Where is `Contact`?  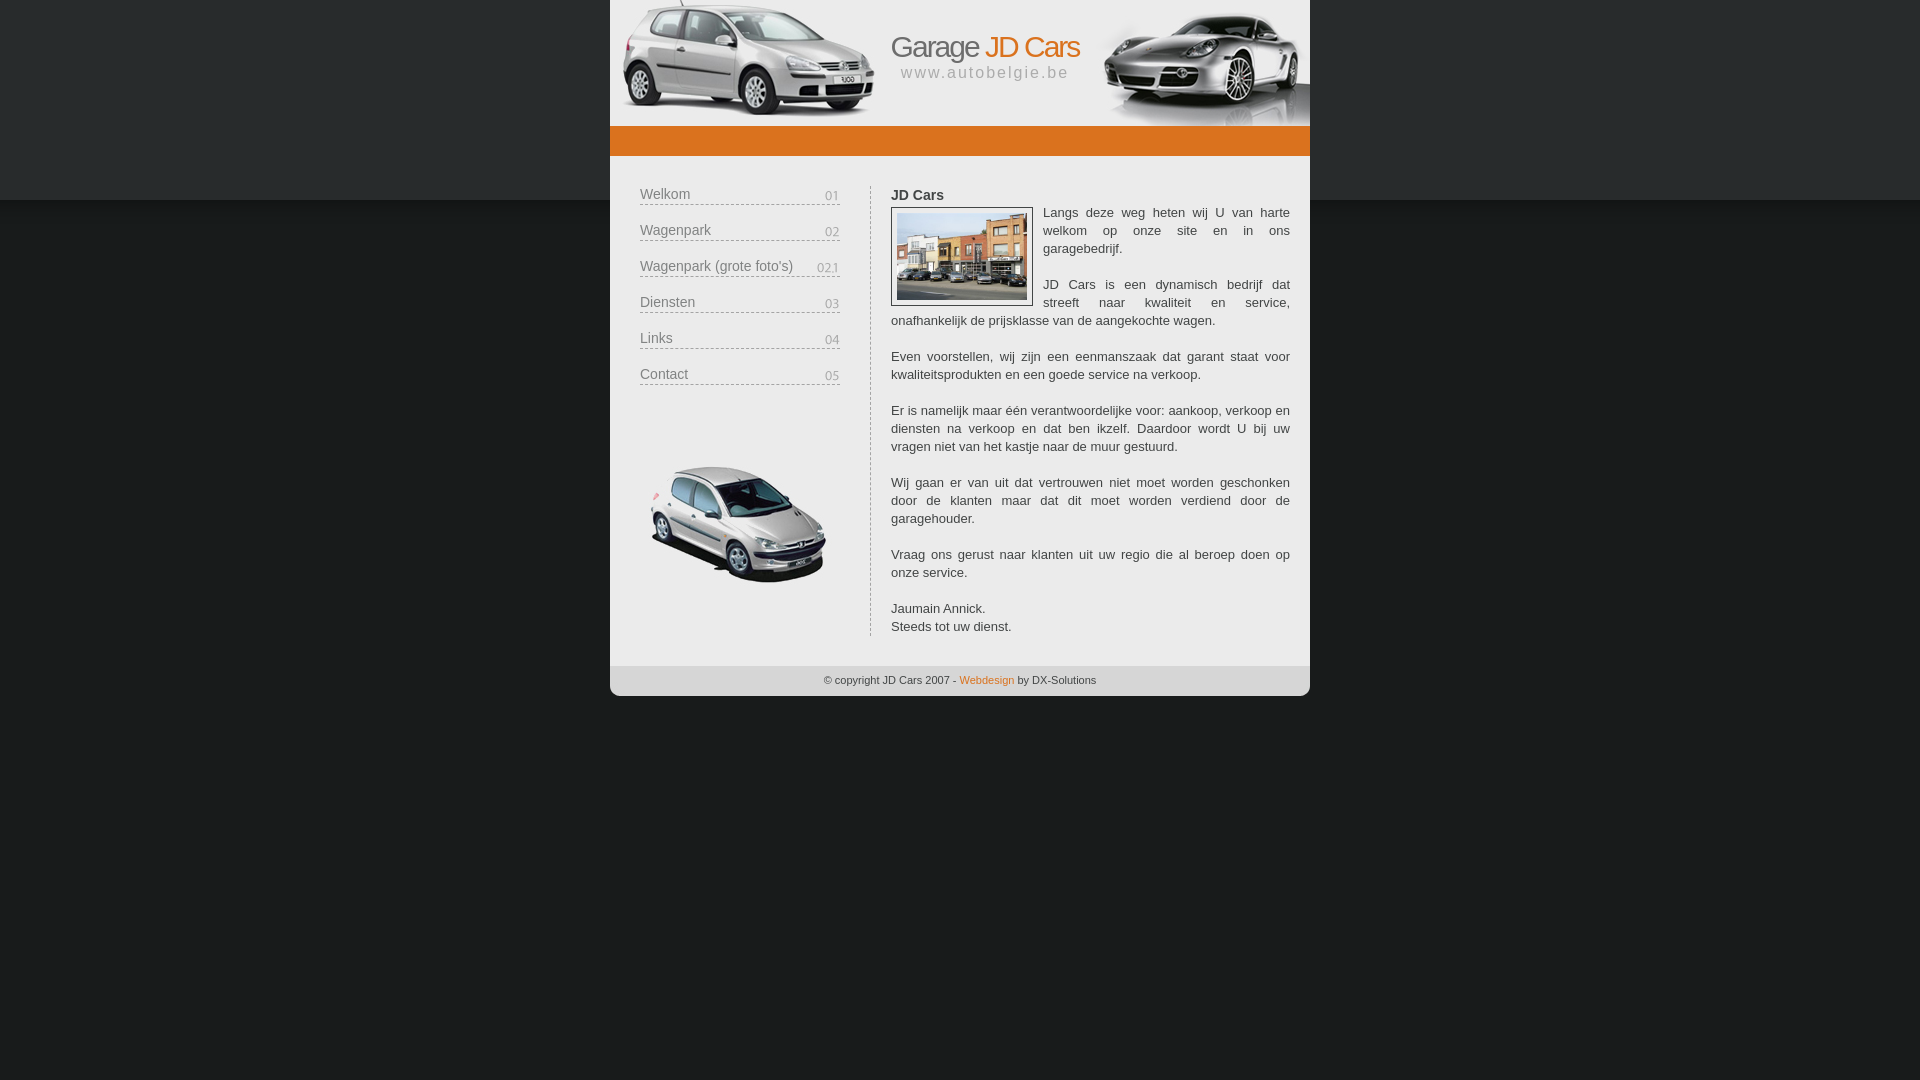 Contact is located at coordinates (740, 374).